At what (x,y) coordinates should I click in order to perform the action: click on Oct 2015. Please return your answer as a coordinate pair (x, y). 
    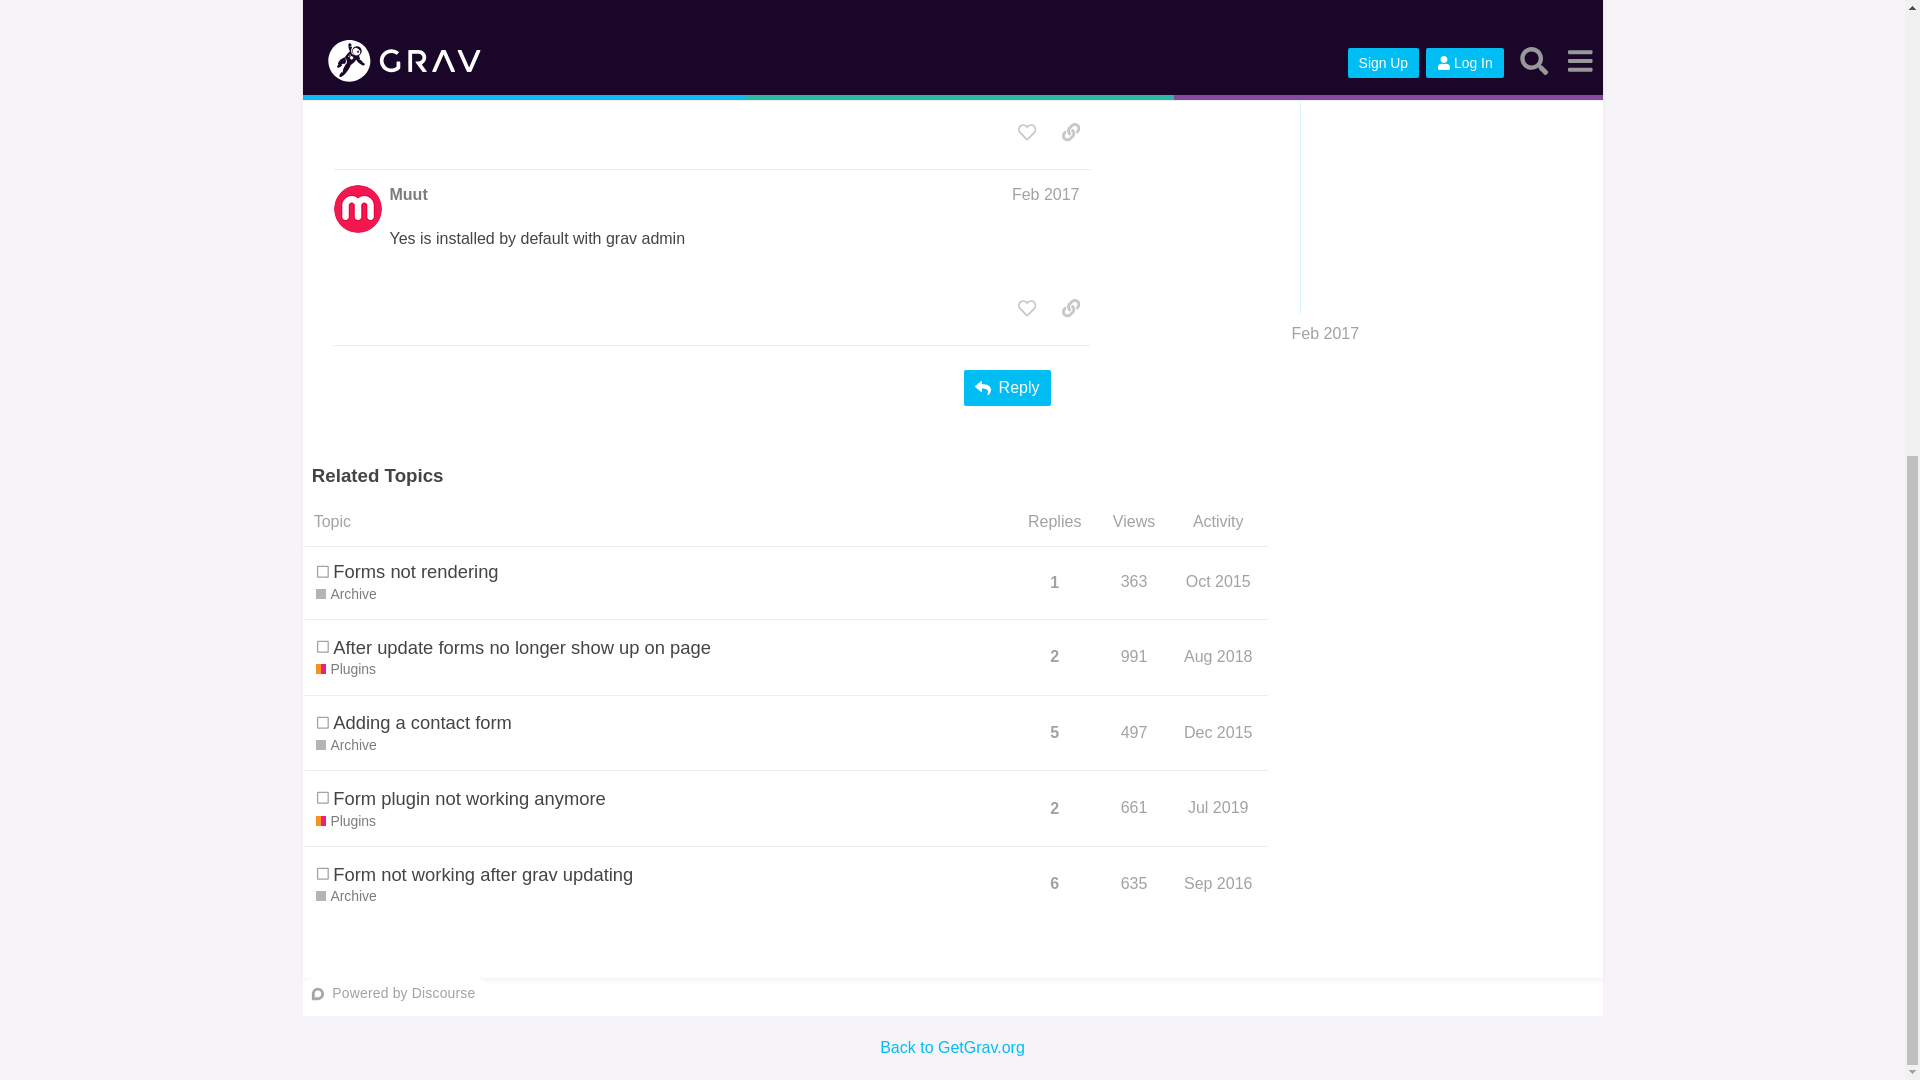
    Looking at the image, I should click on (1218, 581).